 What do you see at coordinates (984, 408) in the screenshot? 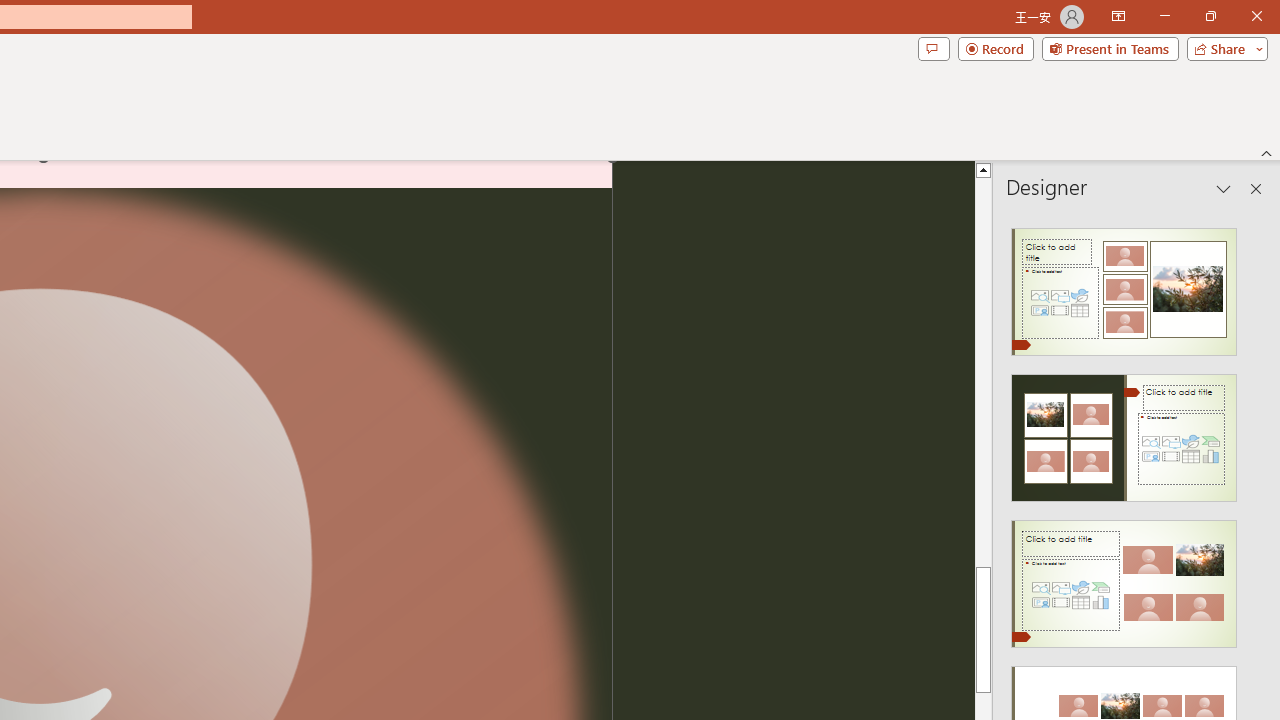
I see `Page up` at bounding box center [984, 408].